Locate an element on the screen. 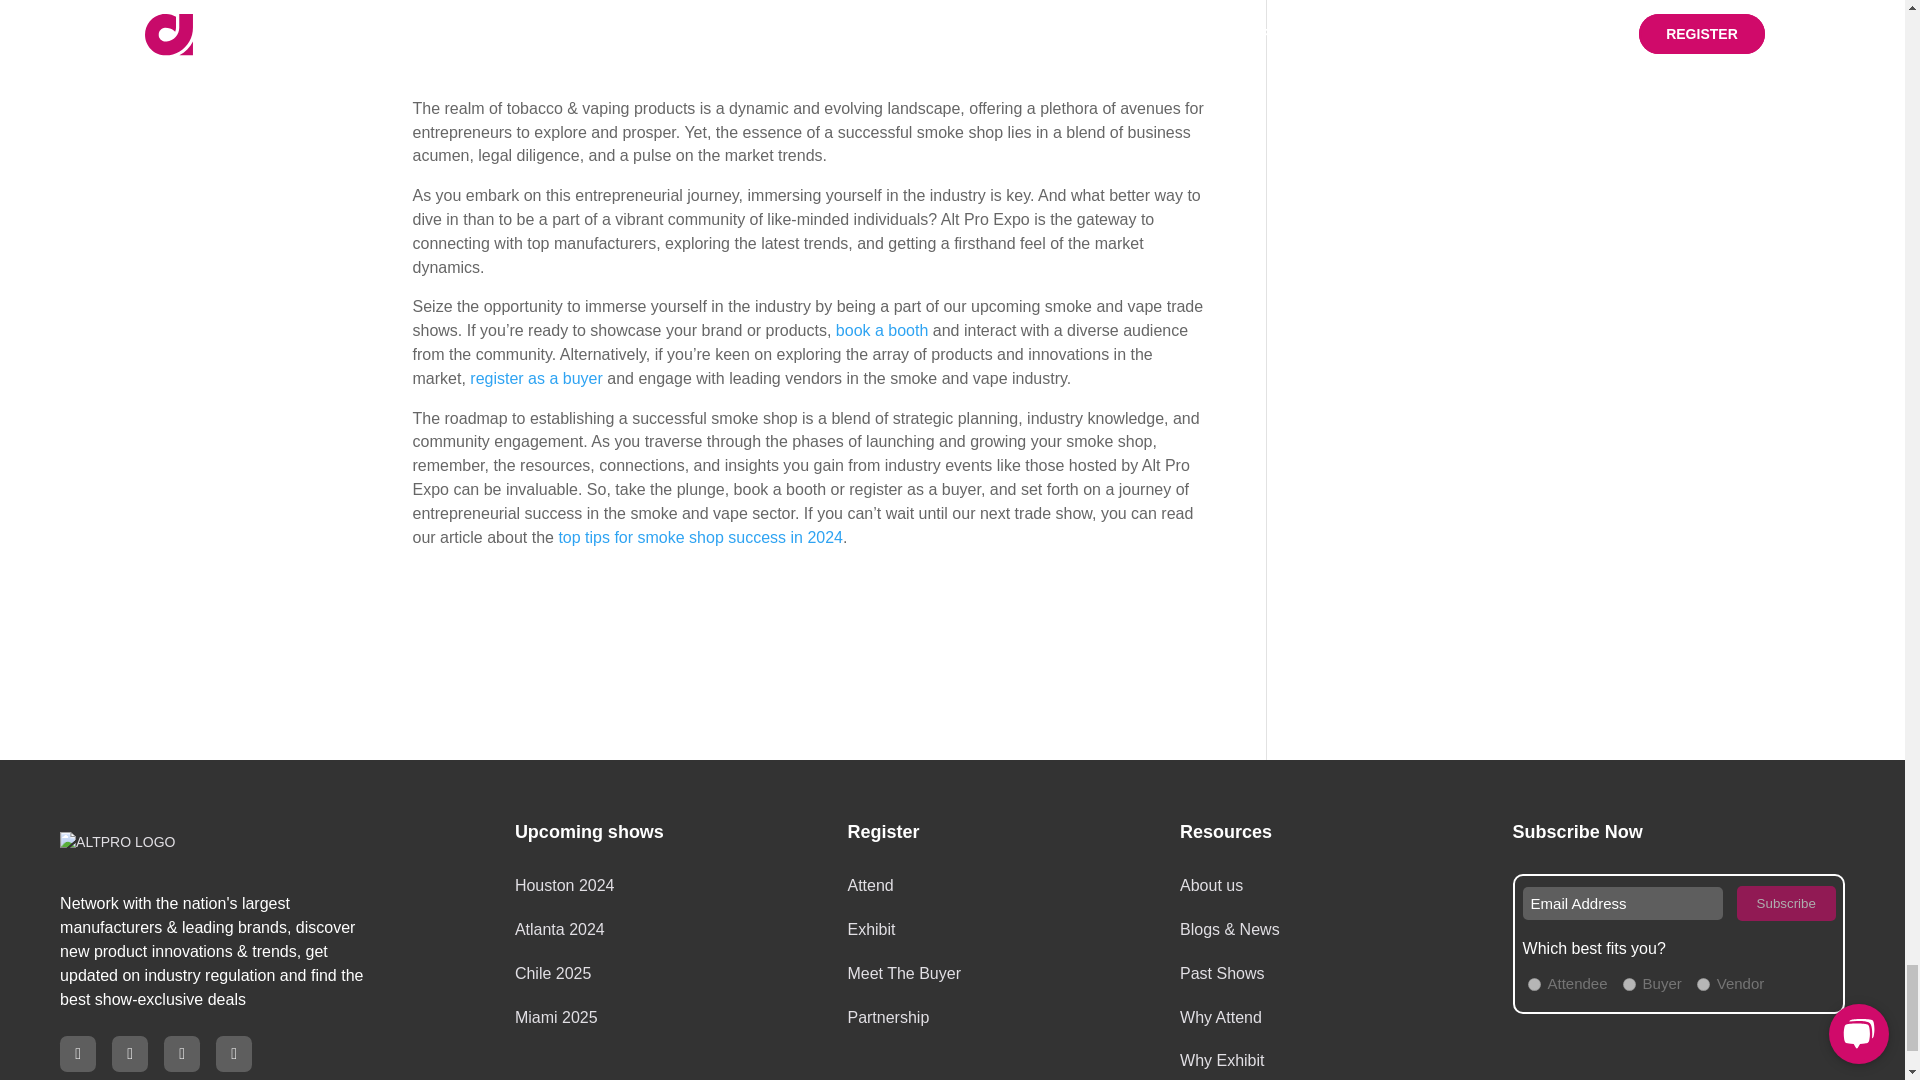 The width and height of the screenshot is (1920, 1080). Buyer is located at coordinates (1628, 984).